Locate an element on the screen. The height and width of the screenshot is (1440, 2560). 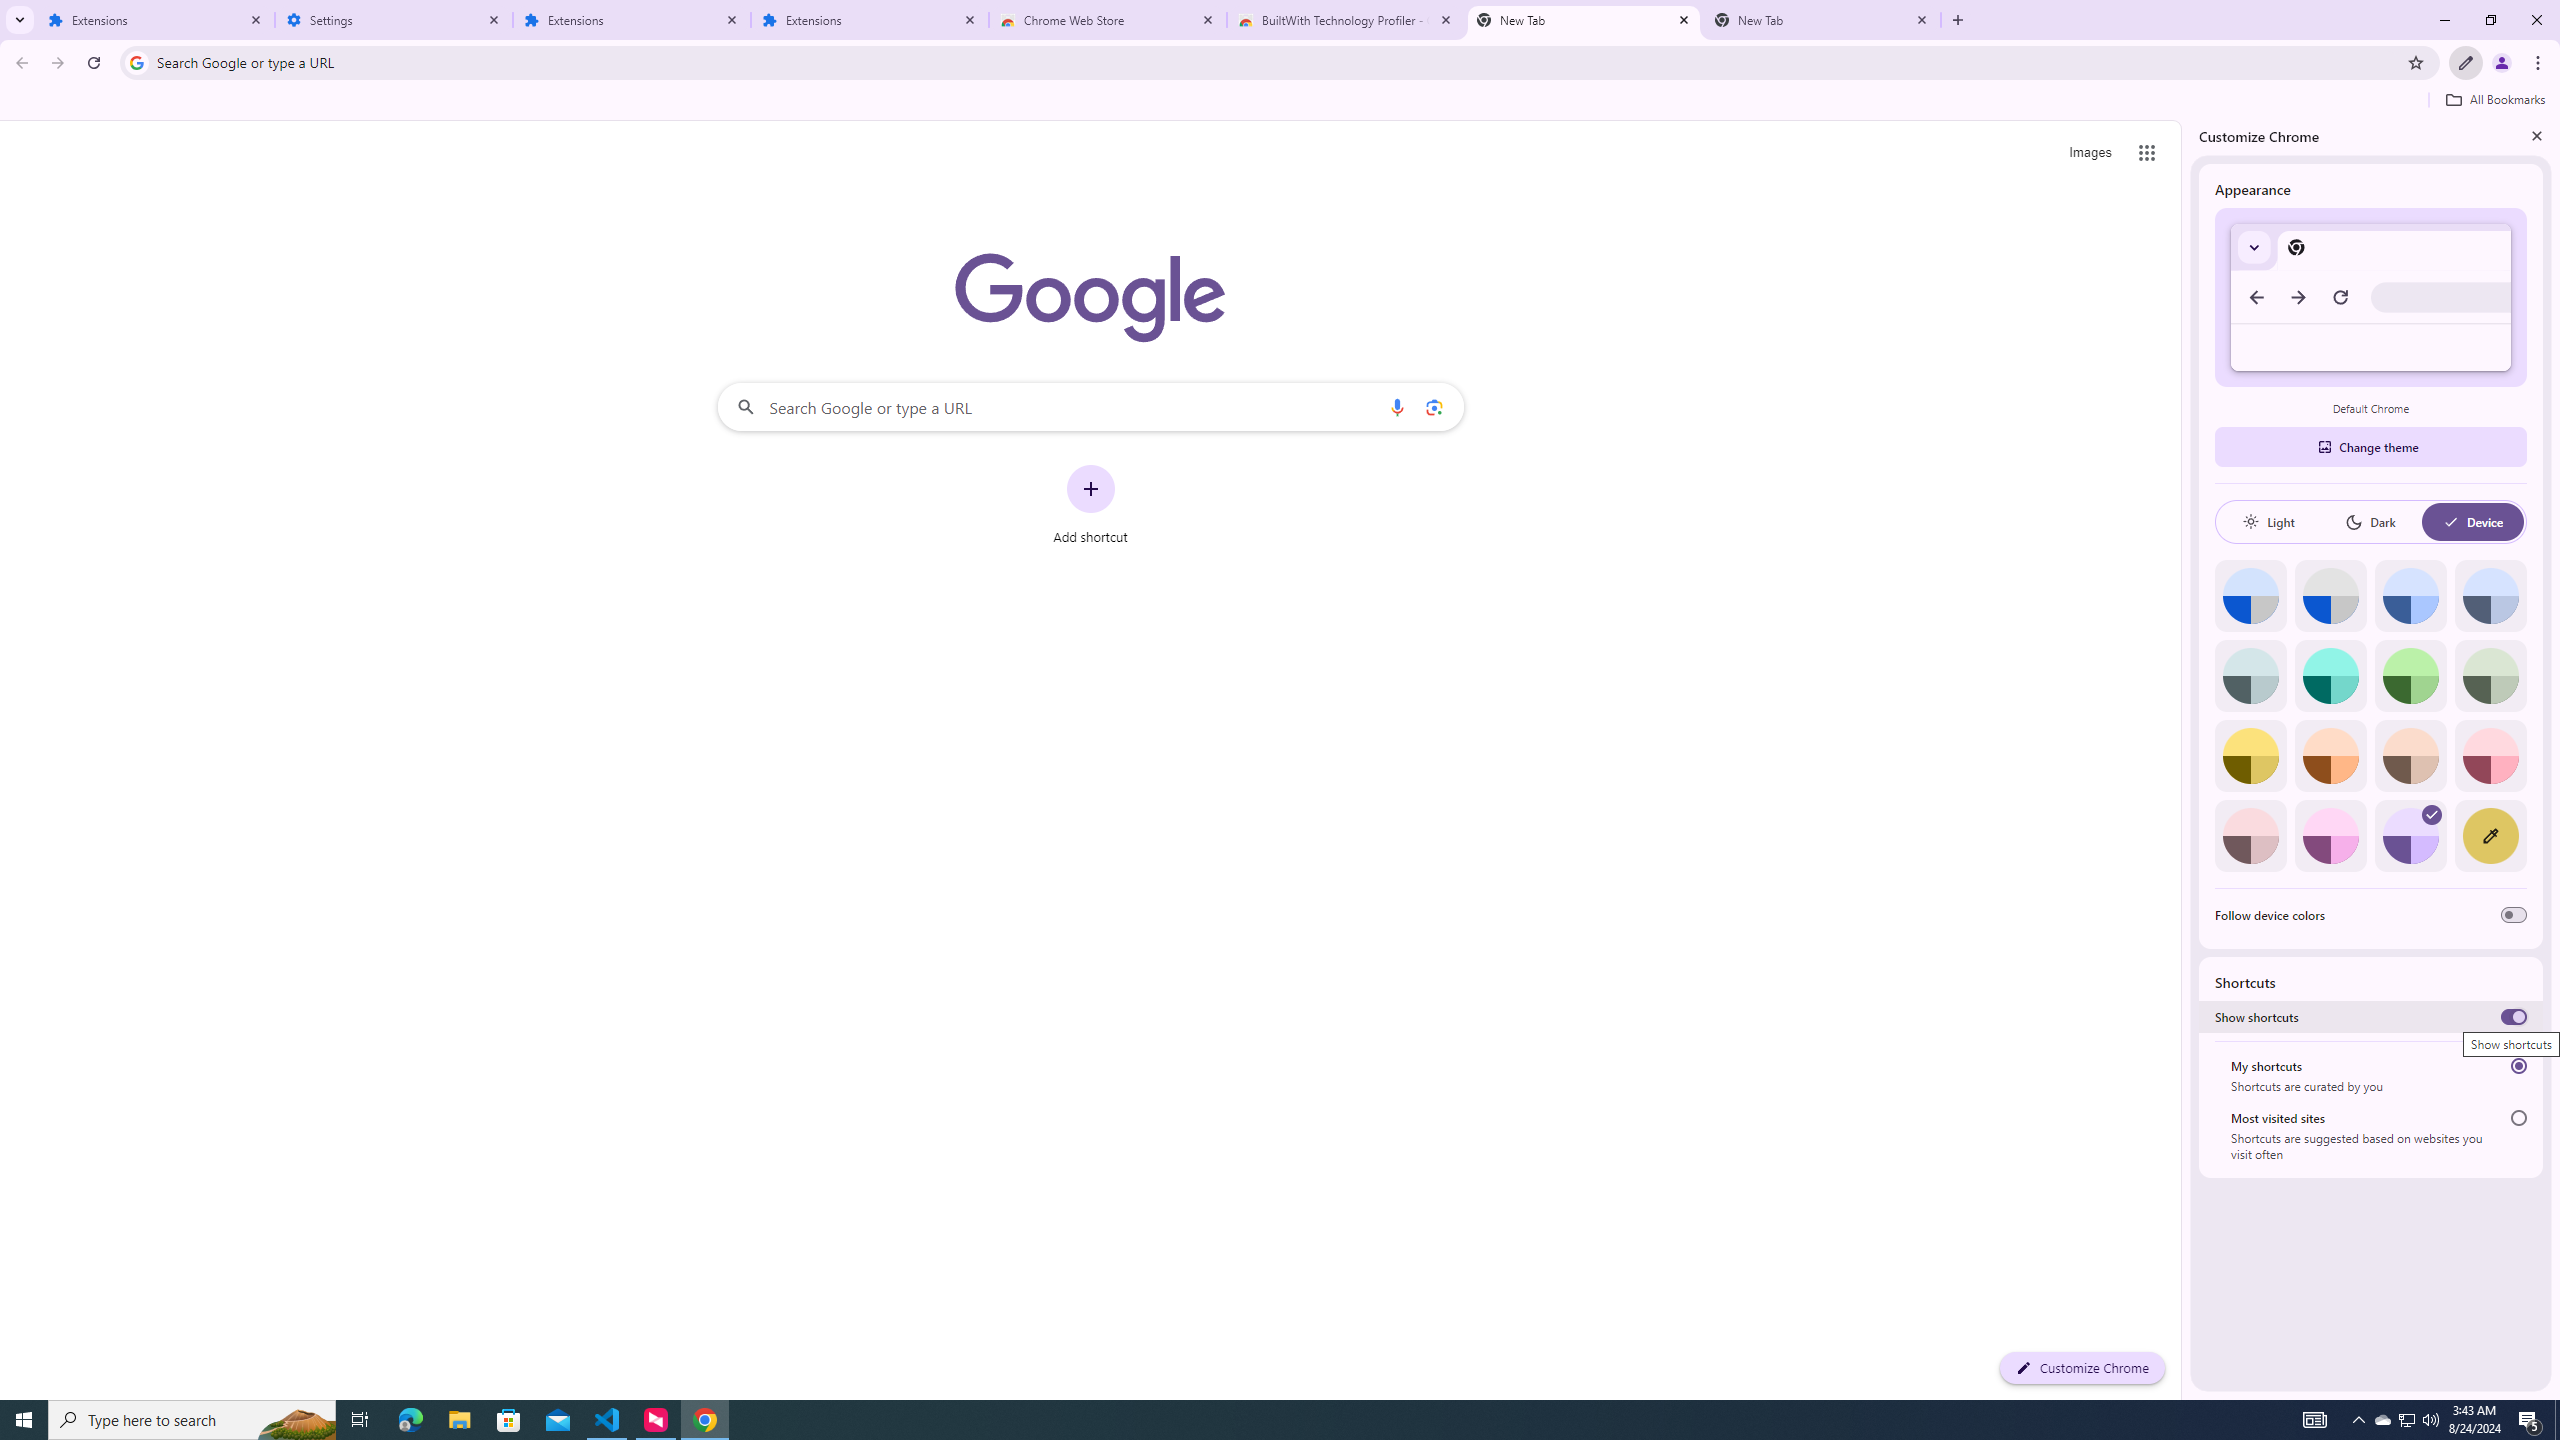
You is located at coordinates (2502, 63).